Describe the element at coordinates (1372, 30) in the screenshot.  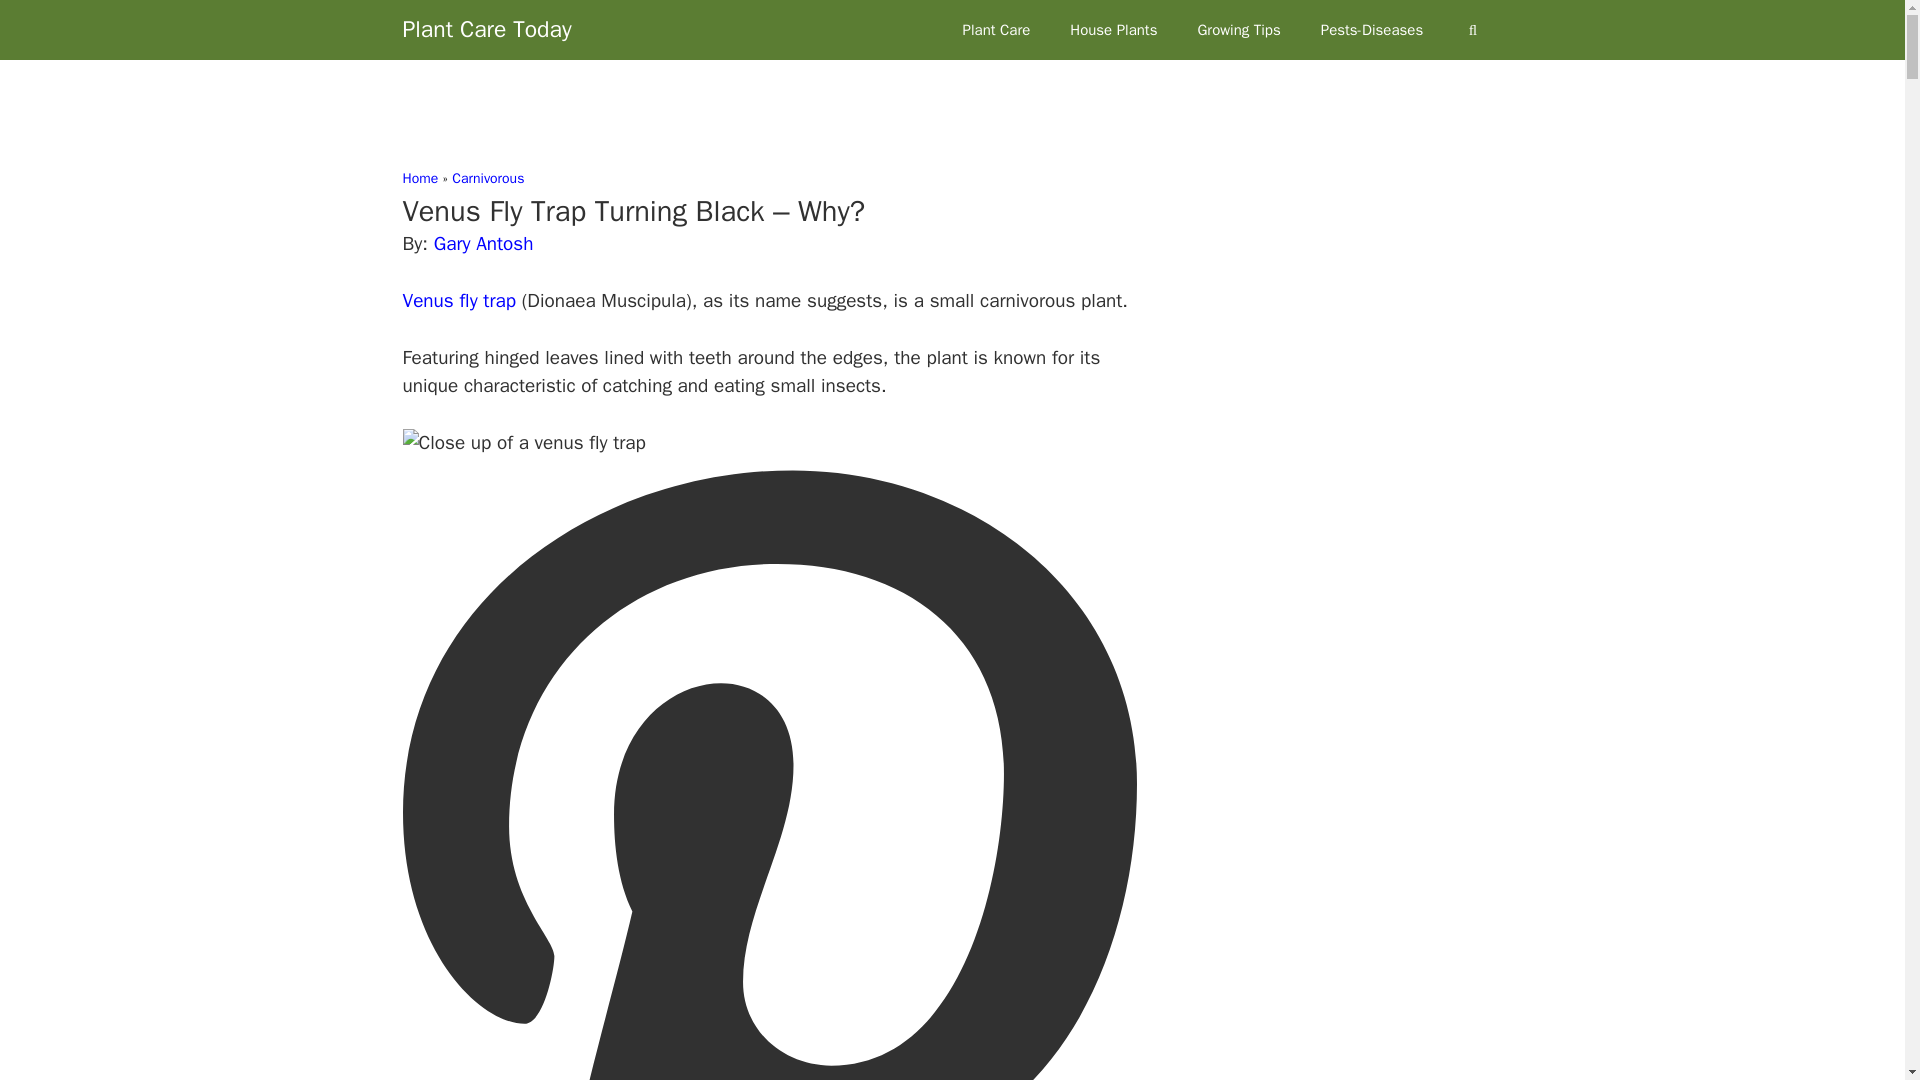
I see `Pests-Diseases` at that location.